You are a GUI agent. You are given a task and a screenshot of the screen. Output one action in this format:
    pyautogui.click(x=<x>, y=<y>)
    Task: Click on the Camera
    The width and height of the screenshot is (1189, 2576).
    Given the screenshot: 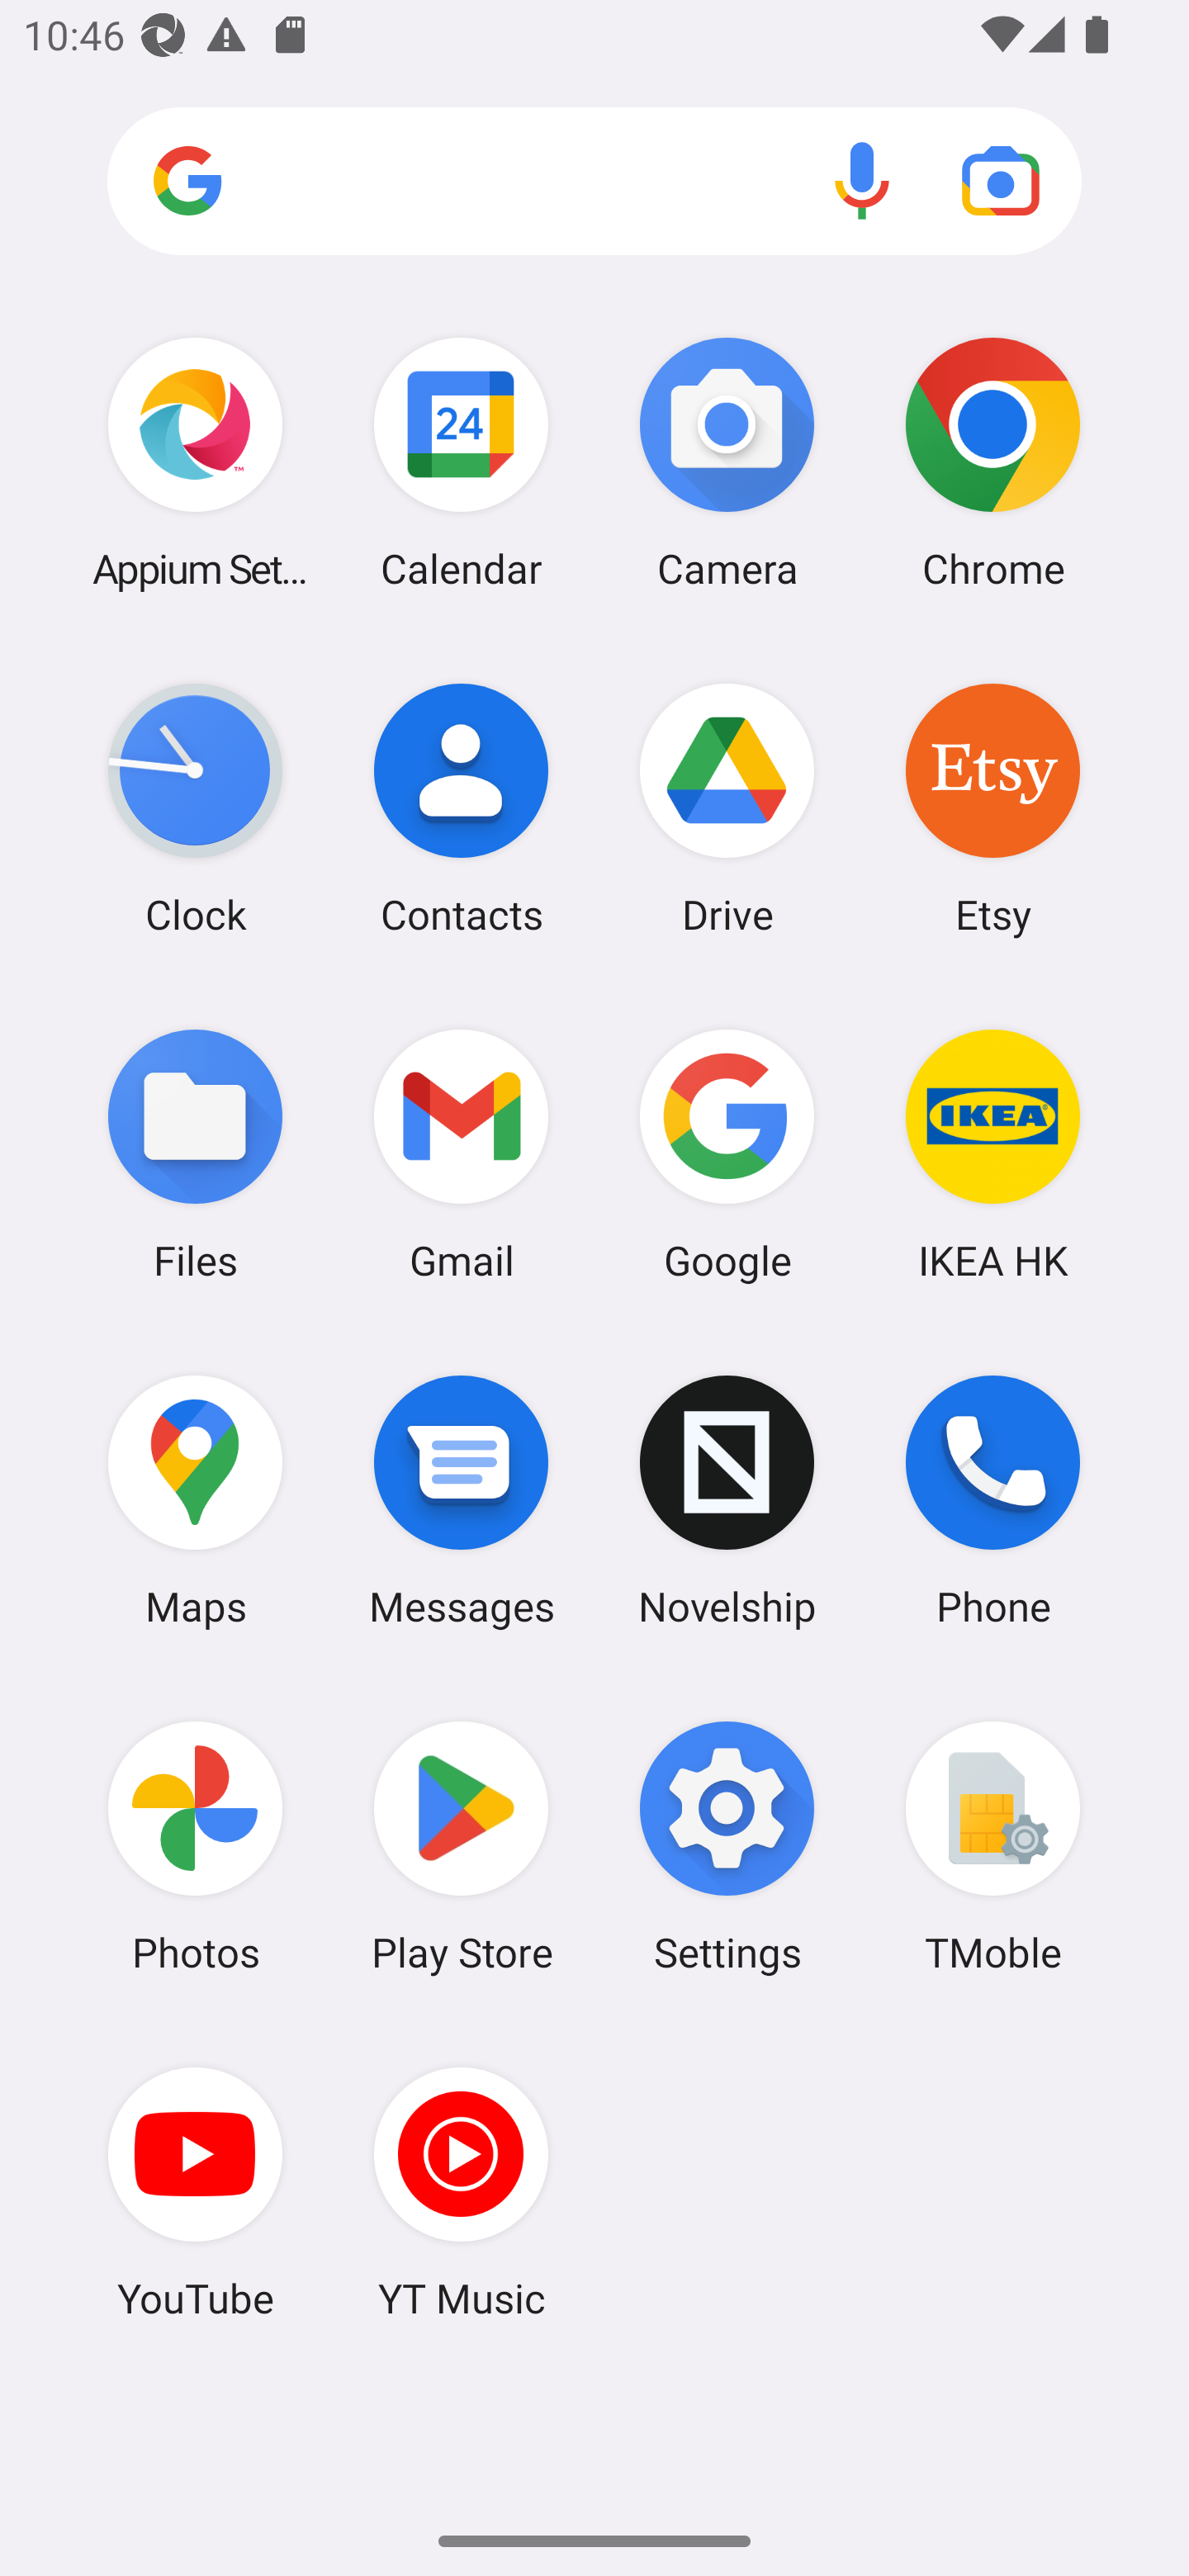 What is the action you would take?
    pyautogui.click(x=727, y=462)
    